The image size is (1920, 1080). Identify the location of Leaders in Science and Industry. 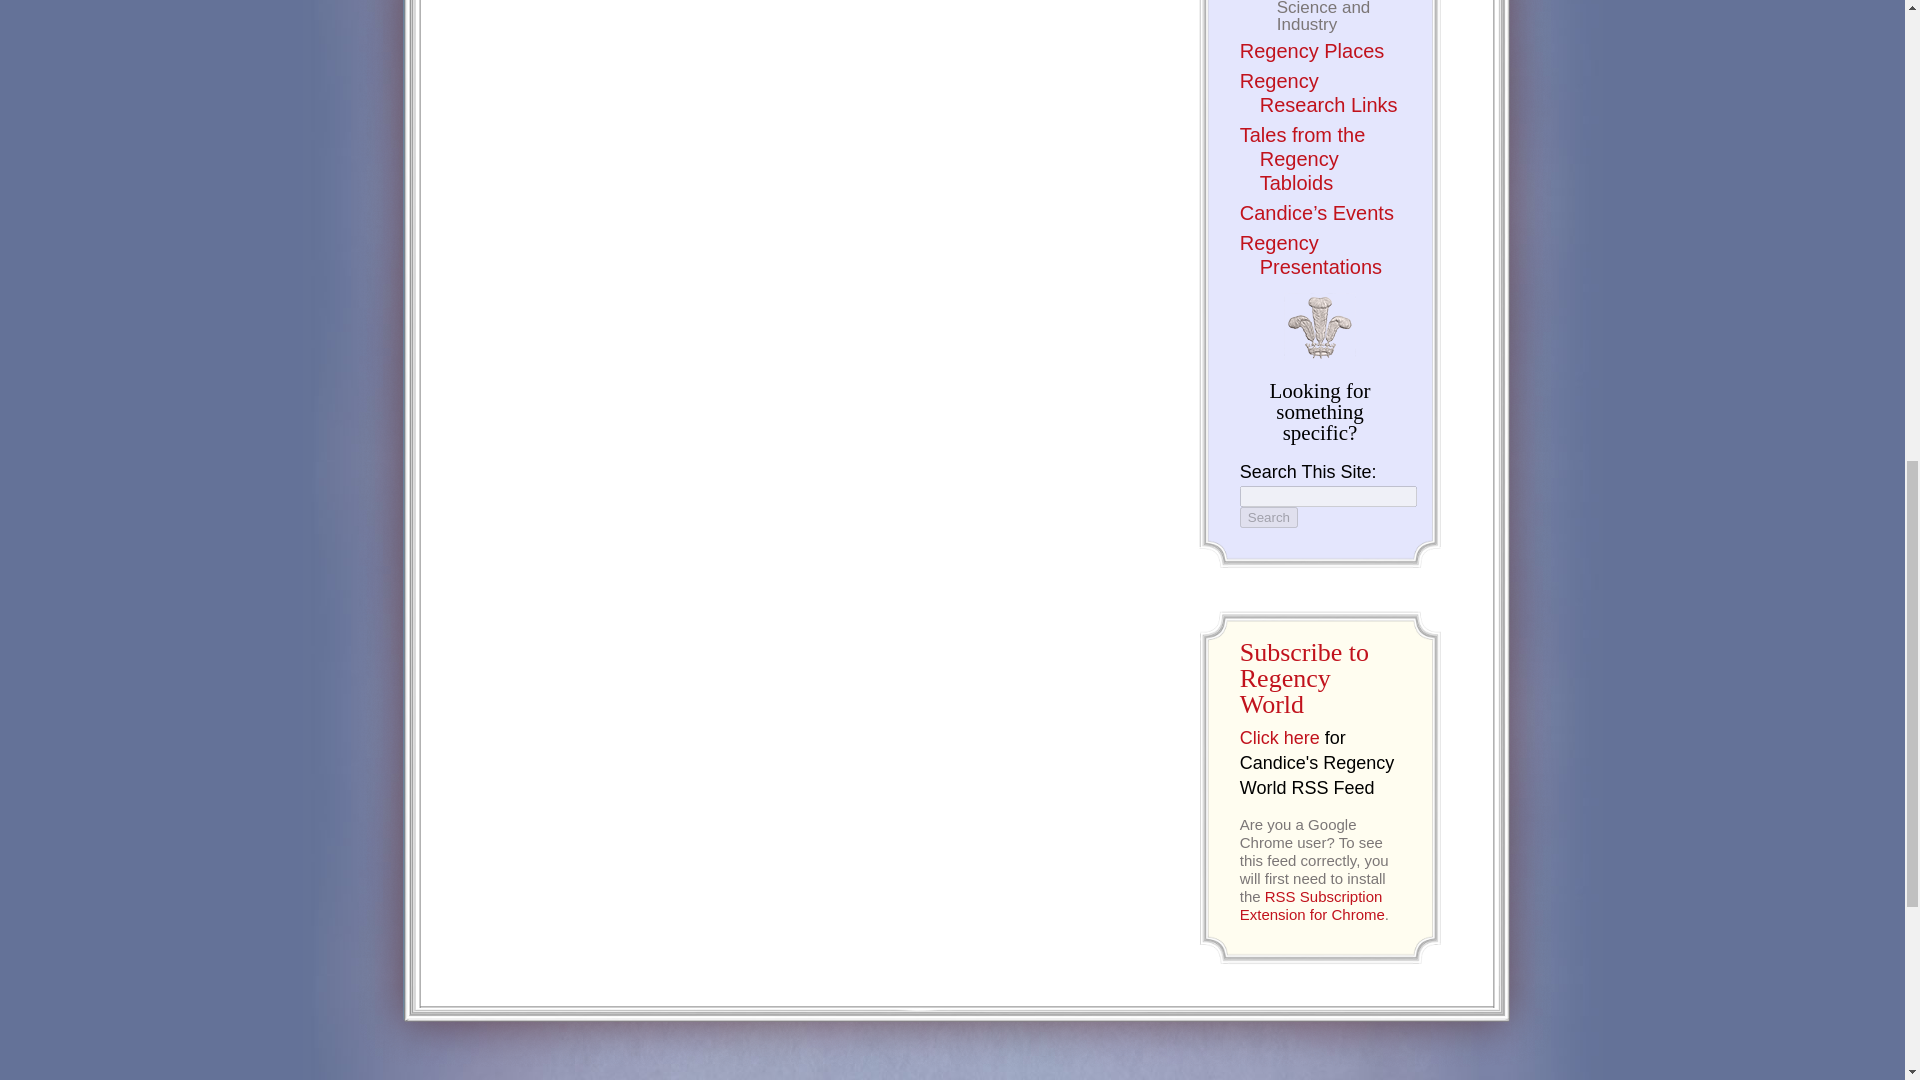
(1314, 16).